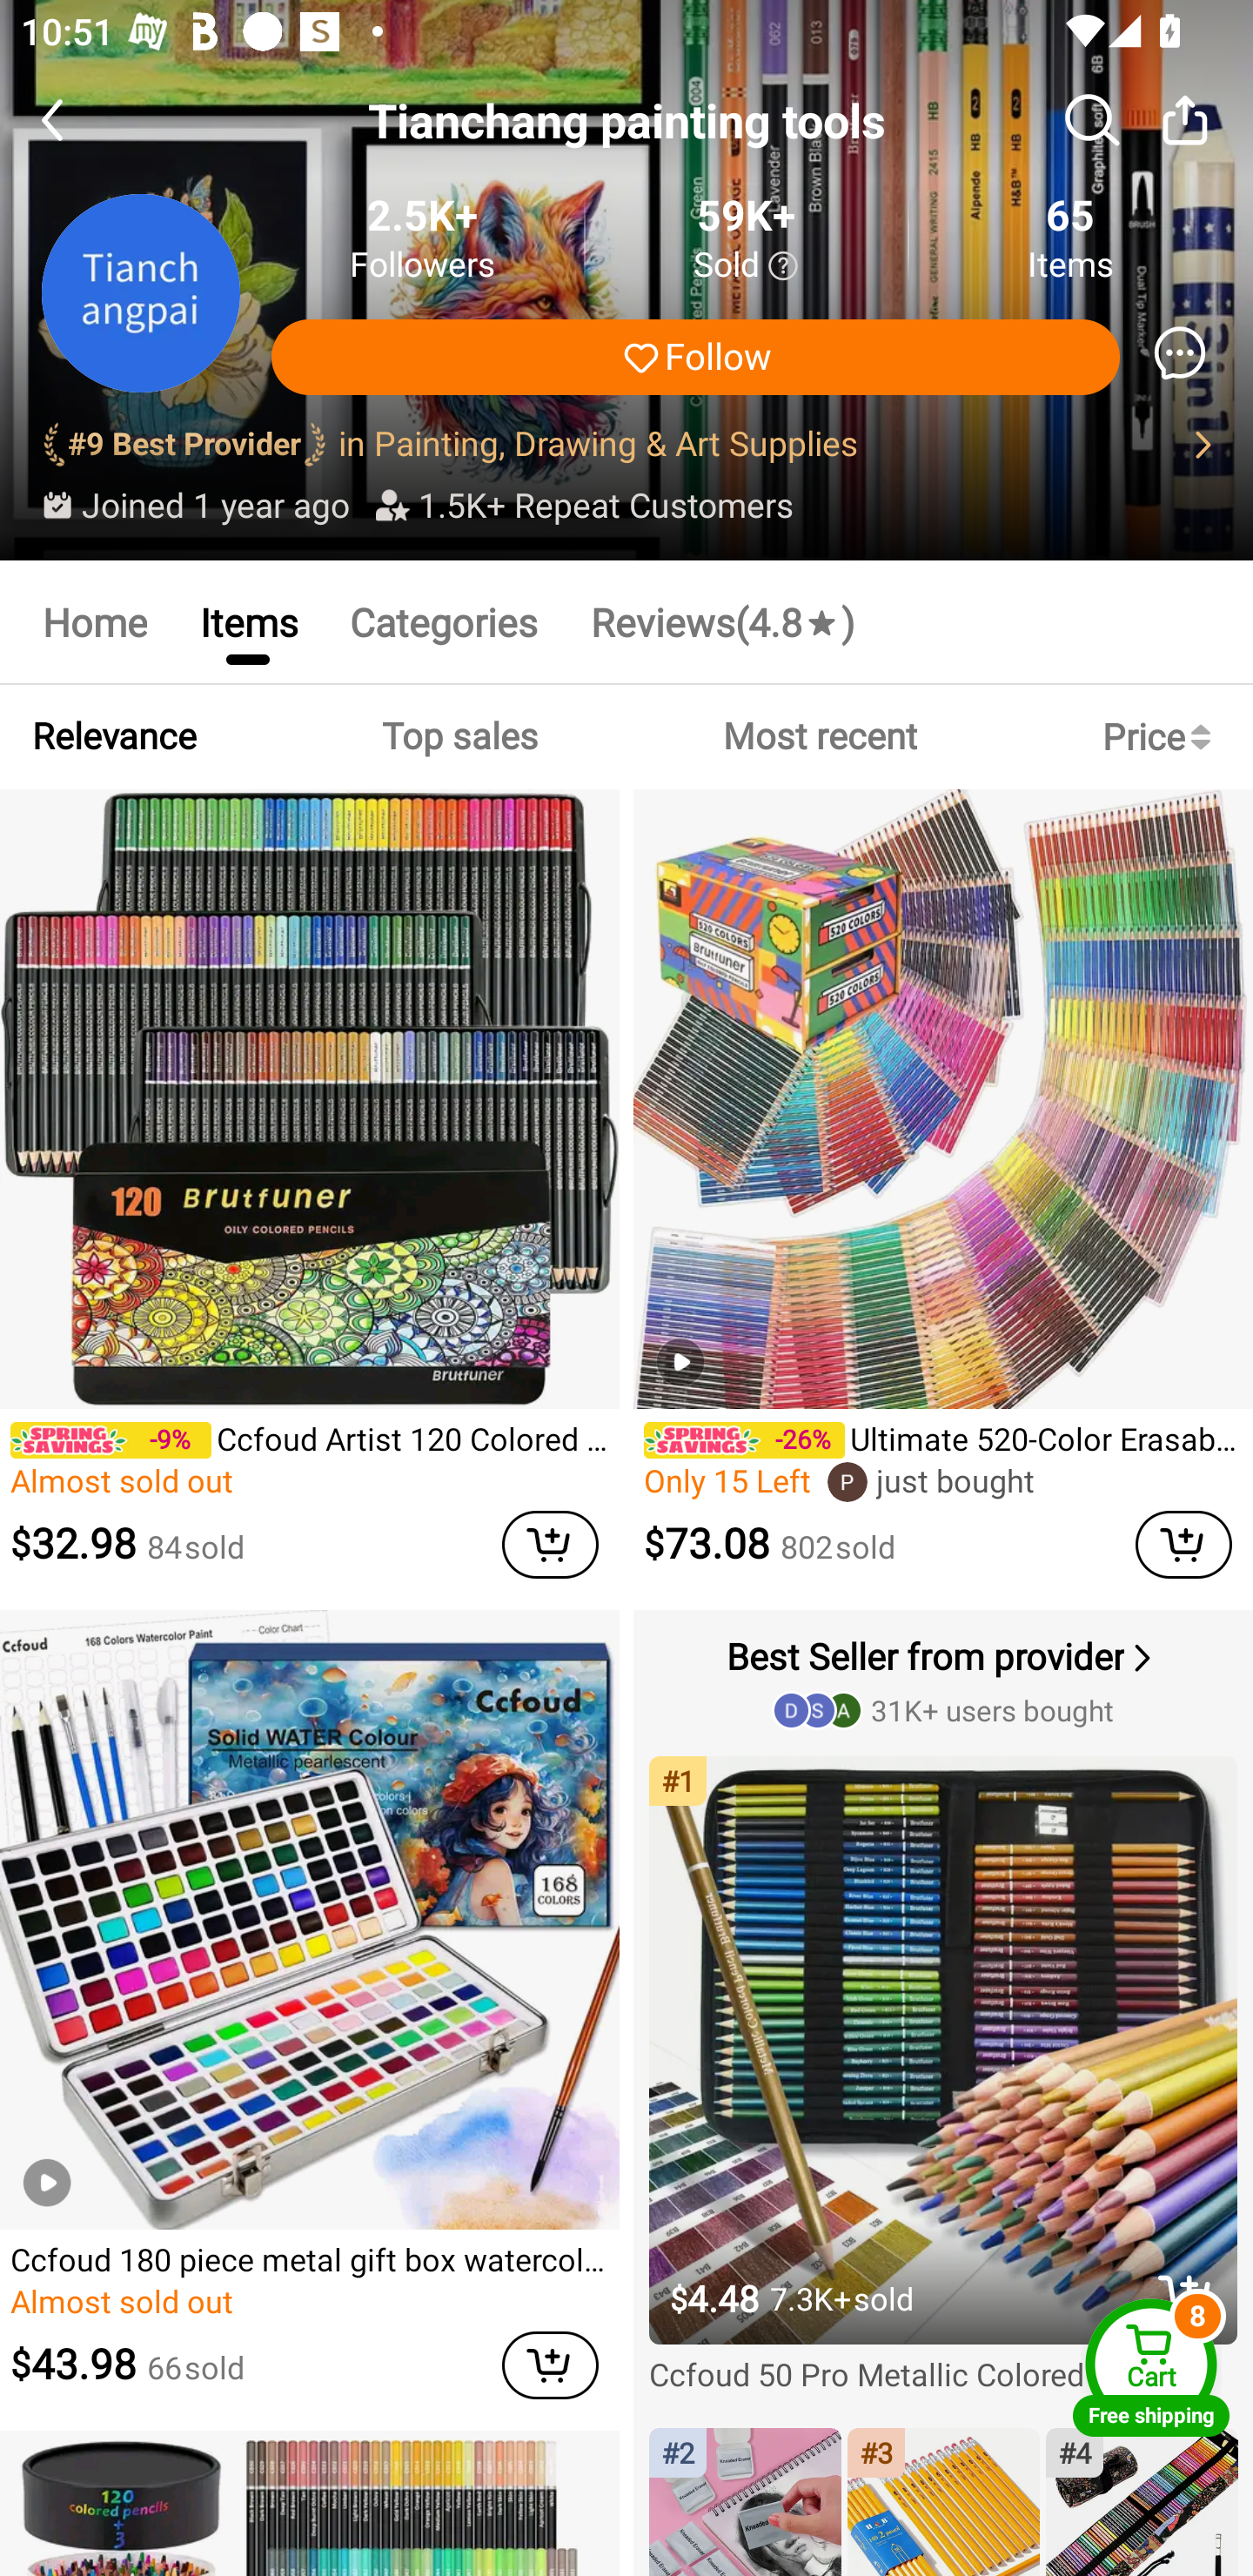 The image size is (1253, 2576). What do you see at coordinates (1142, 2503) in the screenshot?
I see `#4` at bounding box center [1142, 2503].